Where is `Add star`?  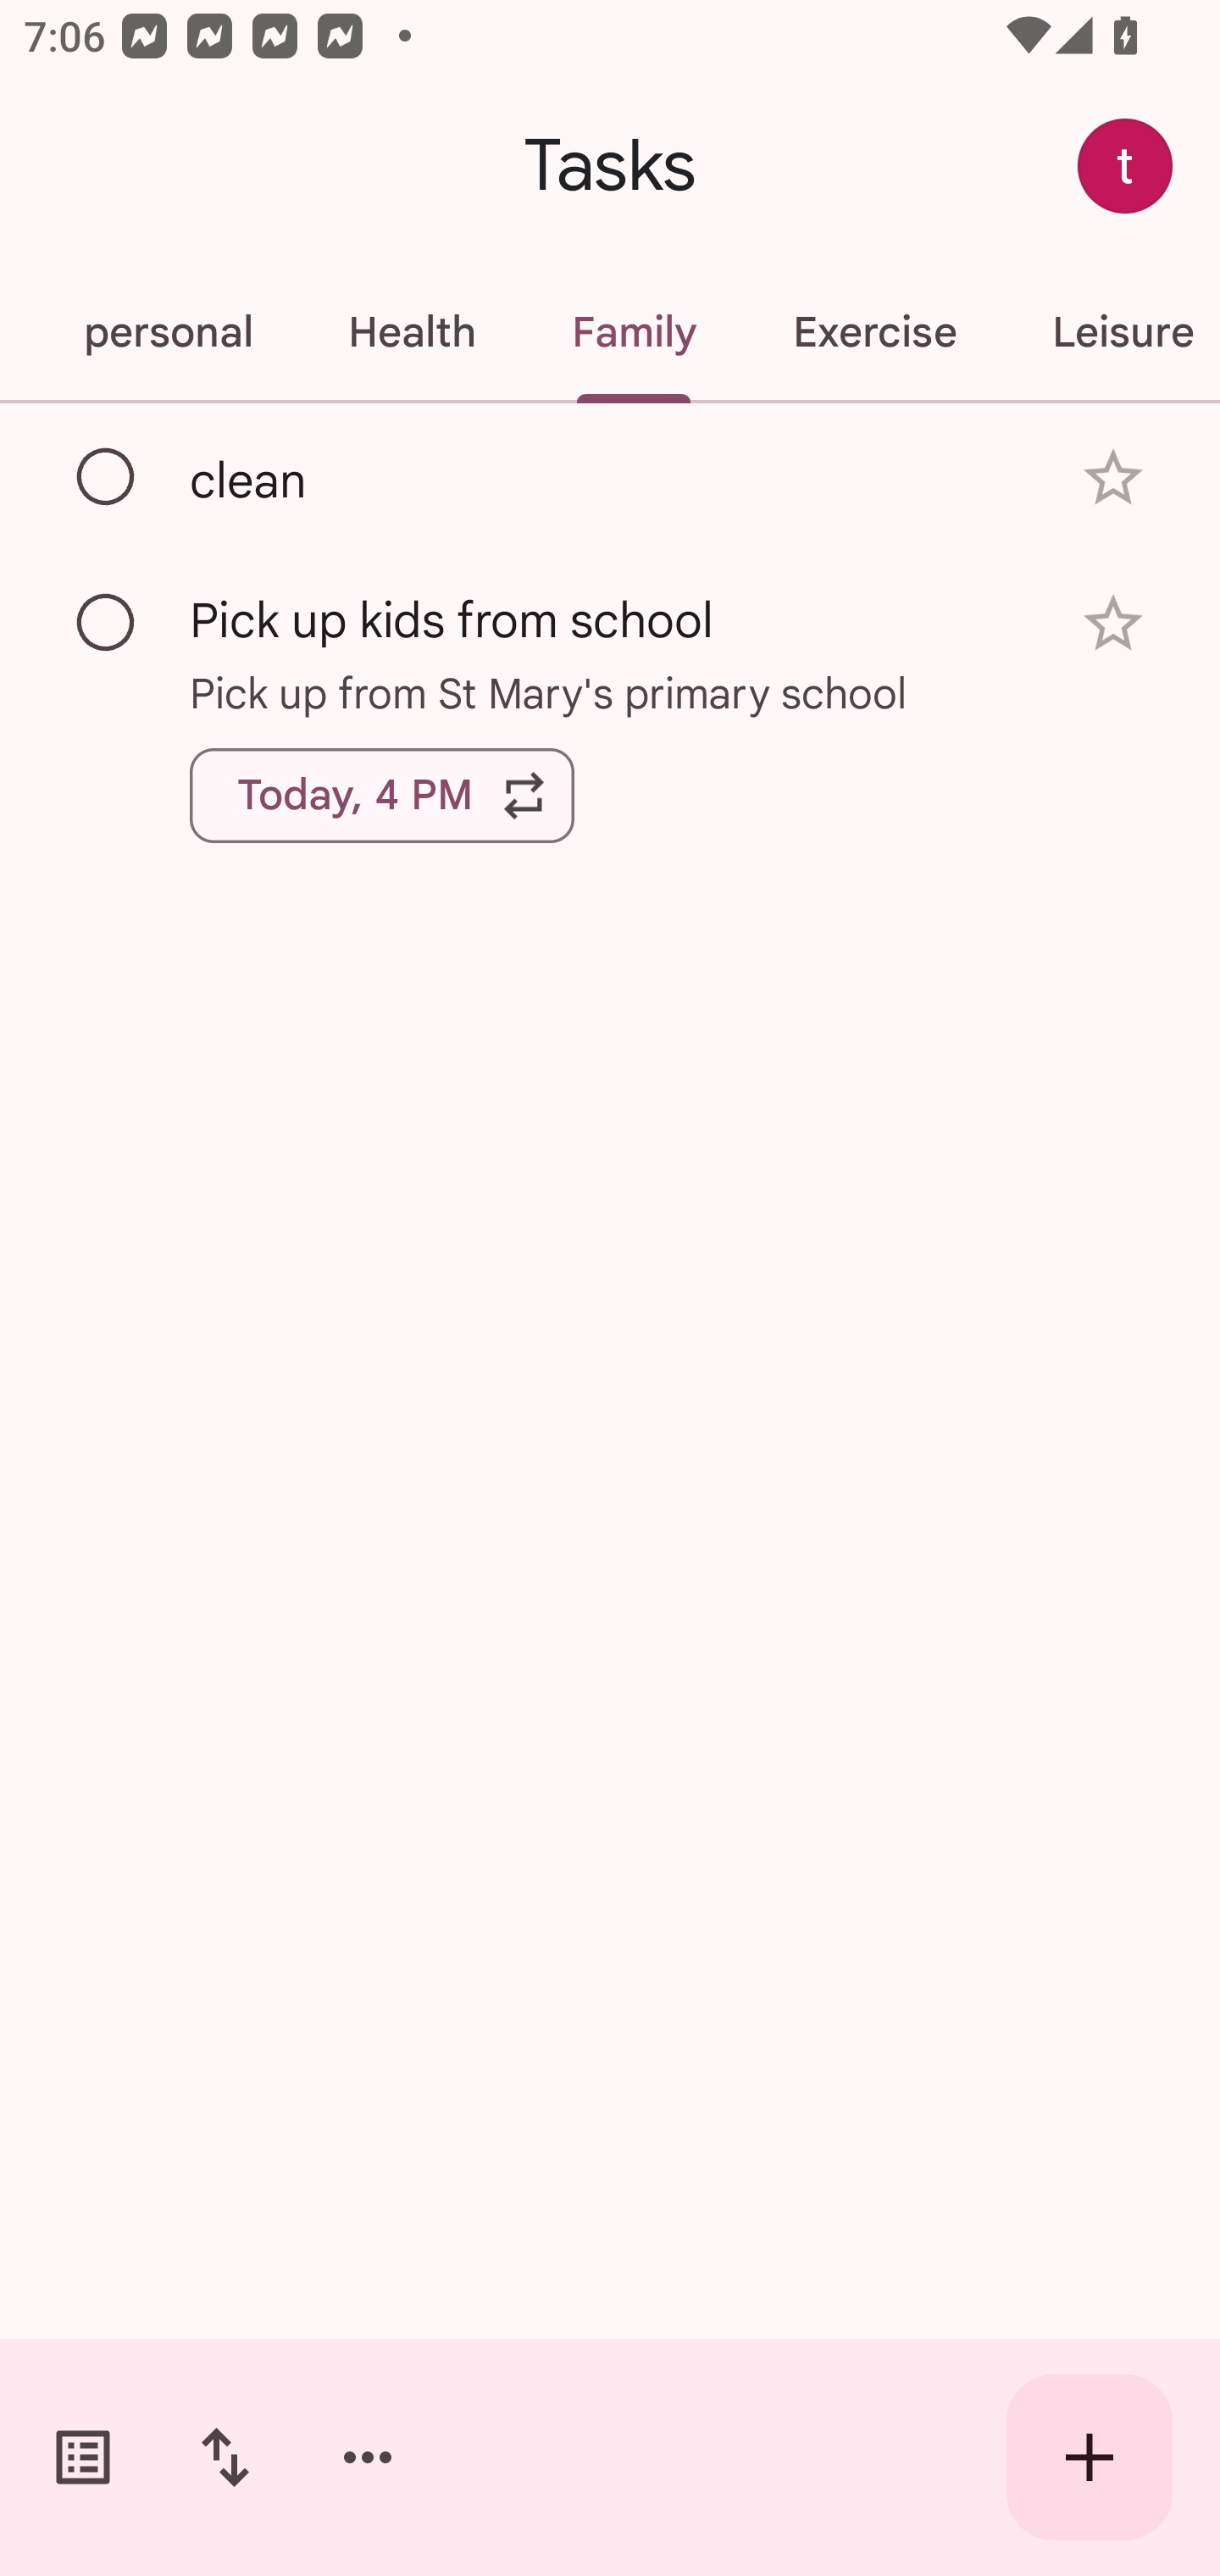 Add star is located at coordinates (1113, 478).